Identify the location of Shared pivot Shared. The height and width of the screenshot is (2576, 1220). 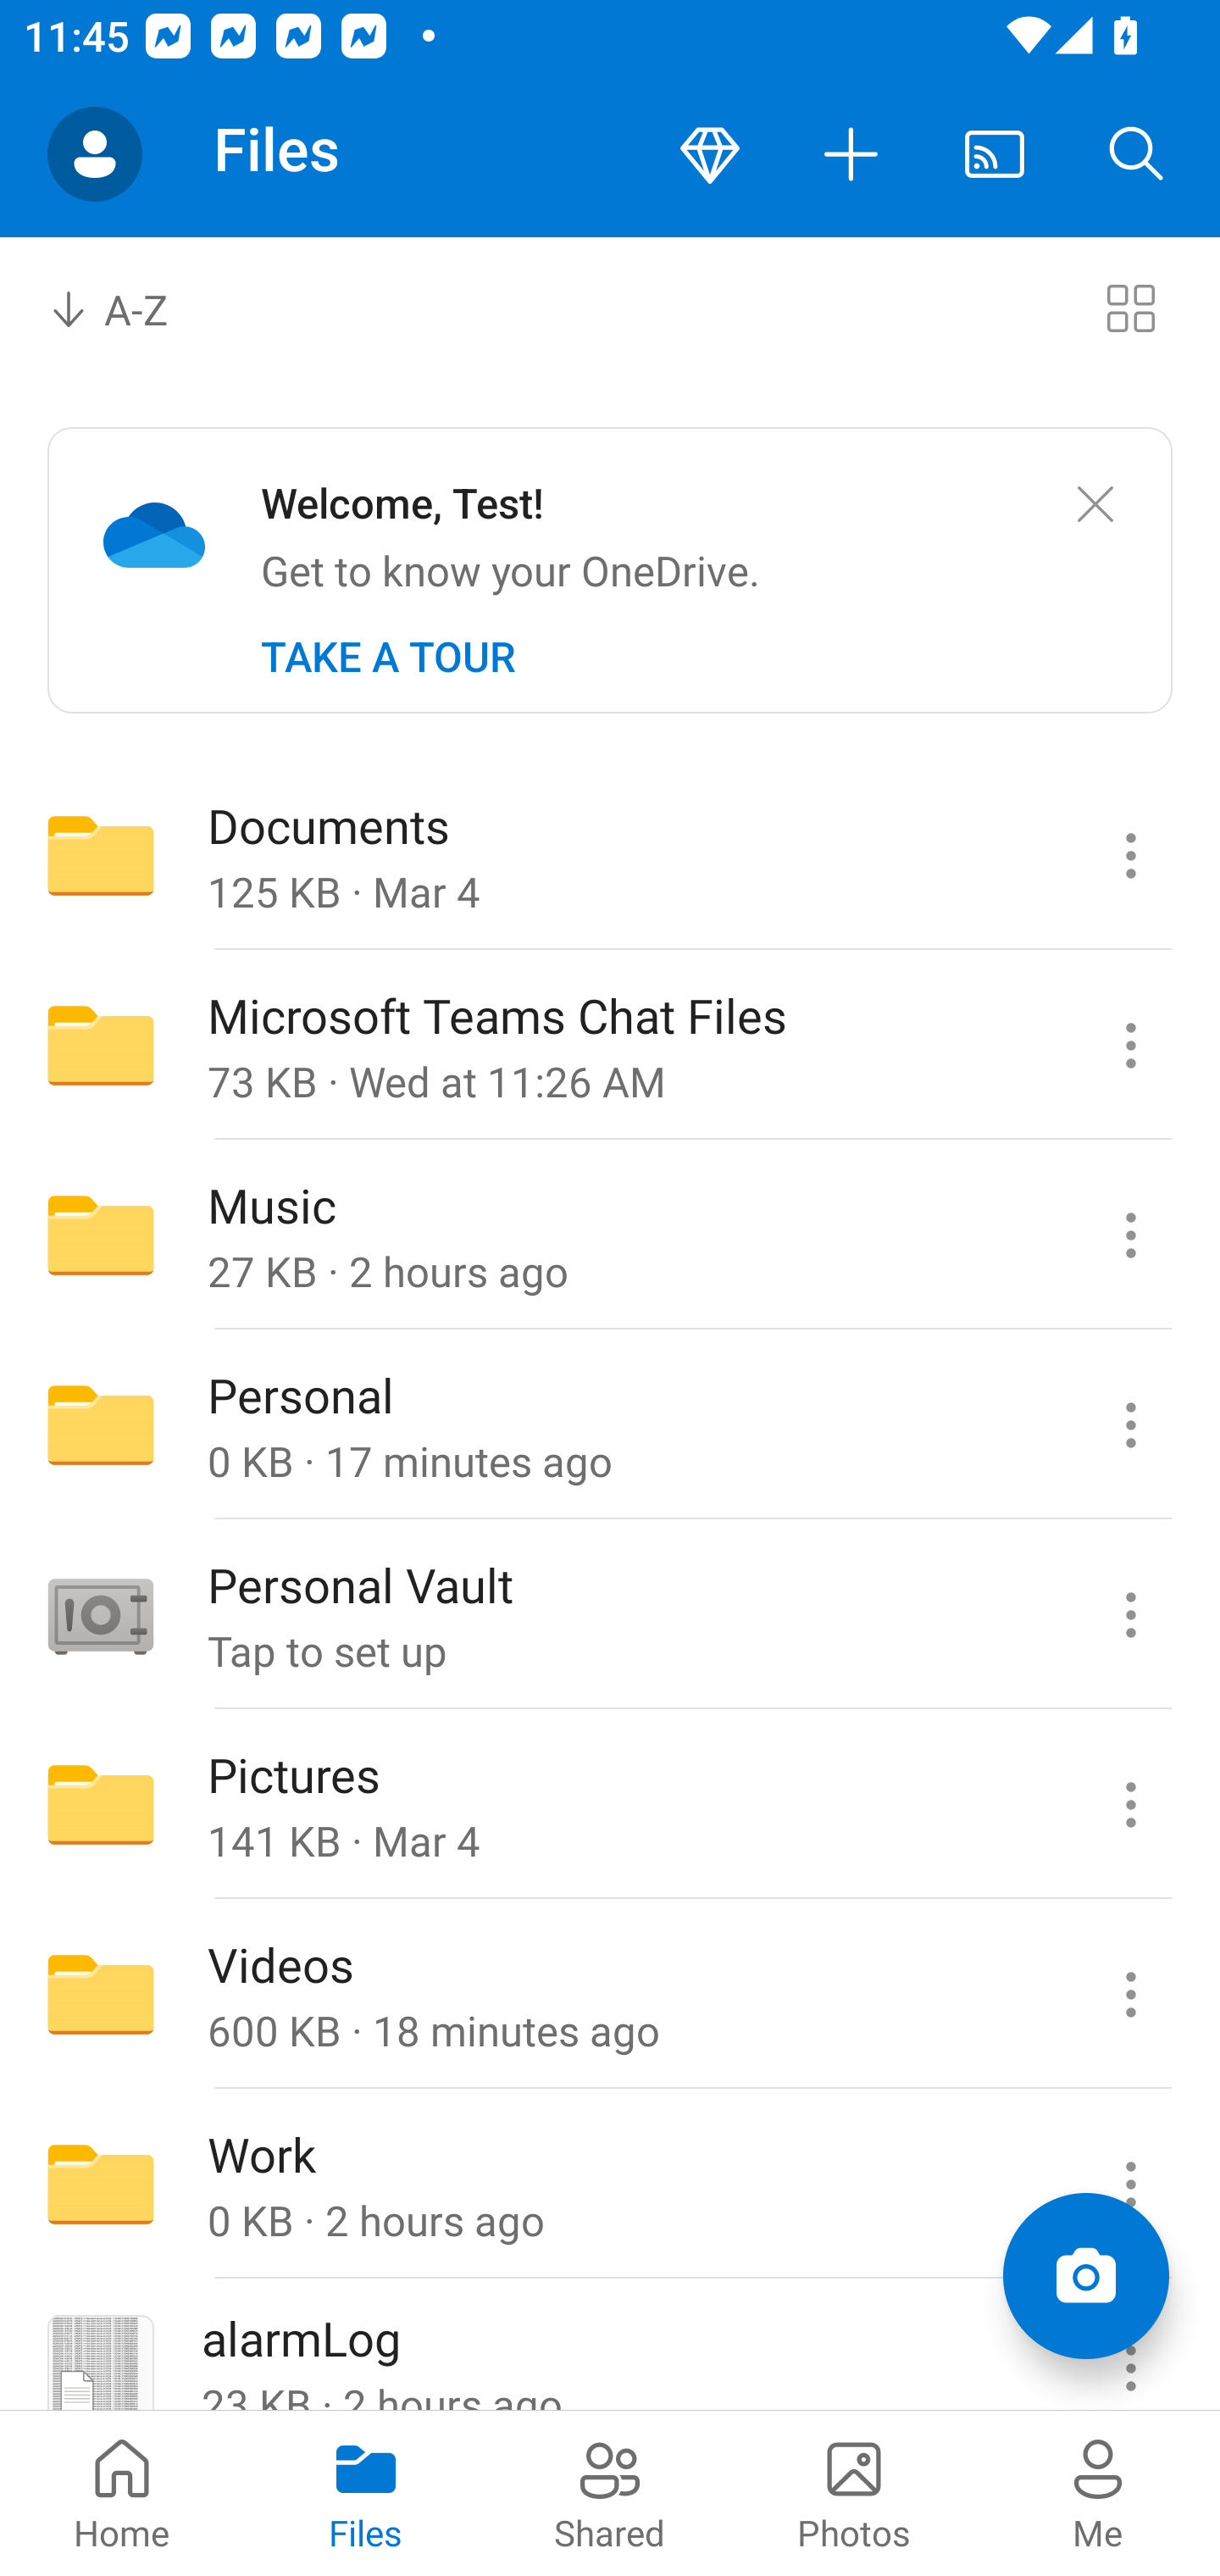
(610, 2493).